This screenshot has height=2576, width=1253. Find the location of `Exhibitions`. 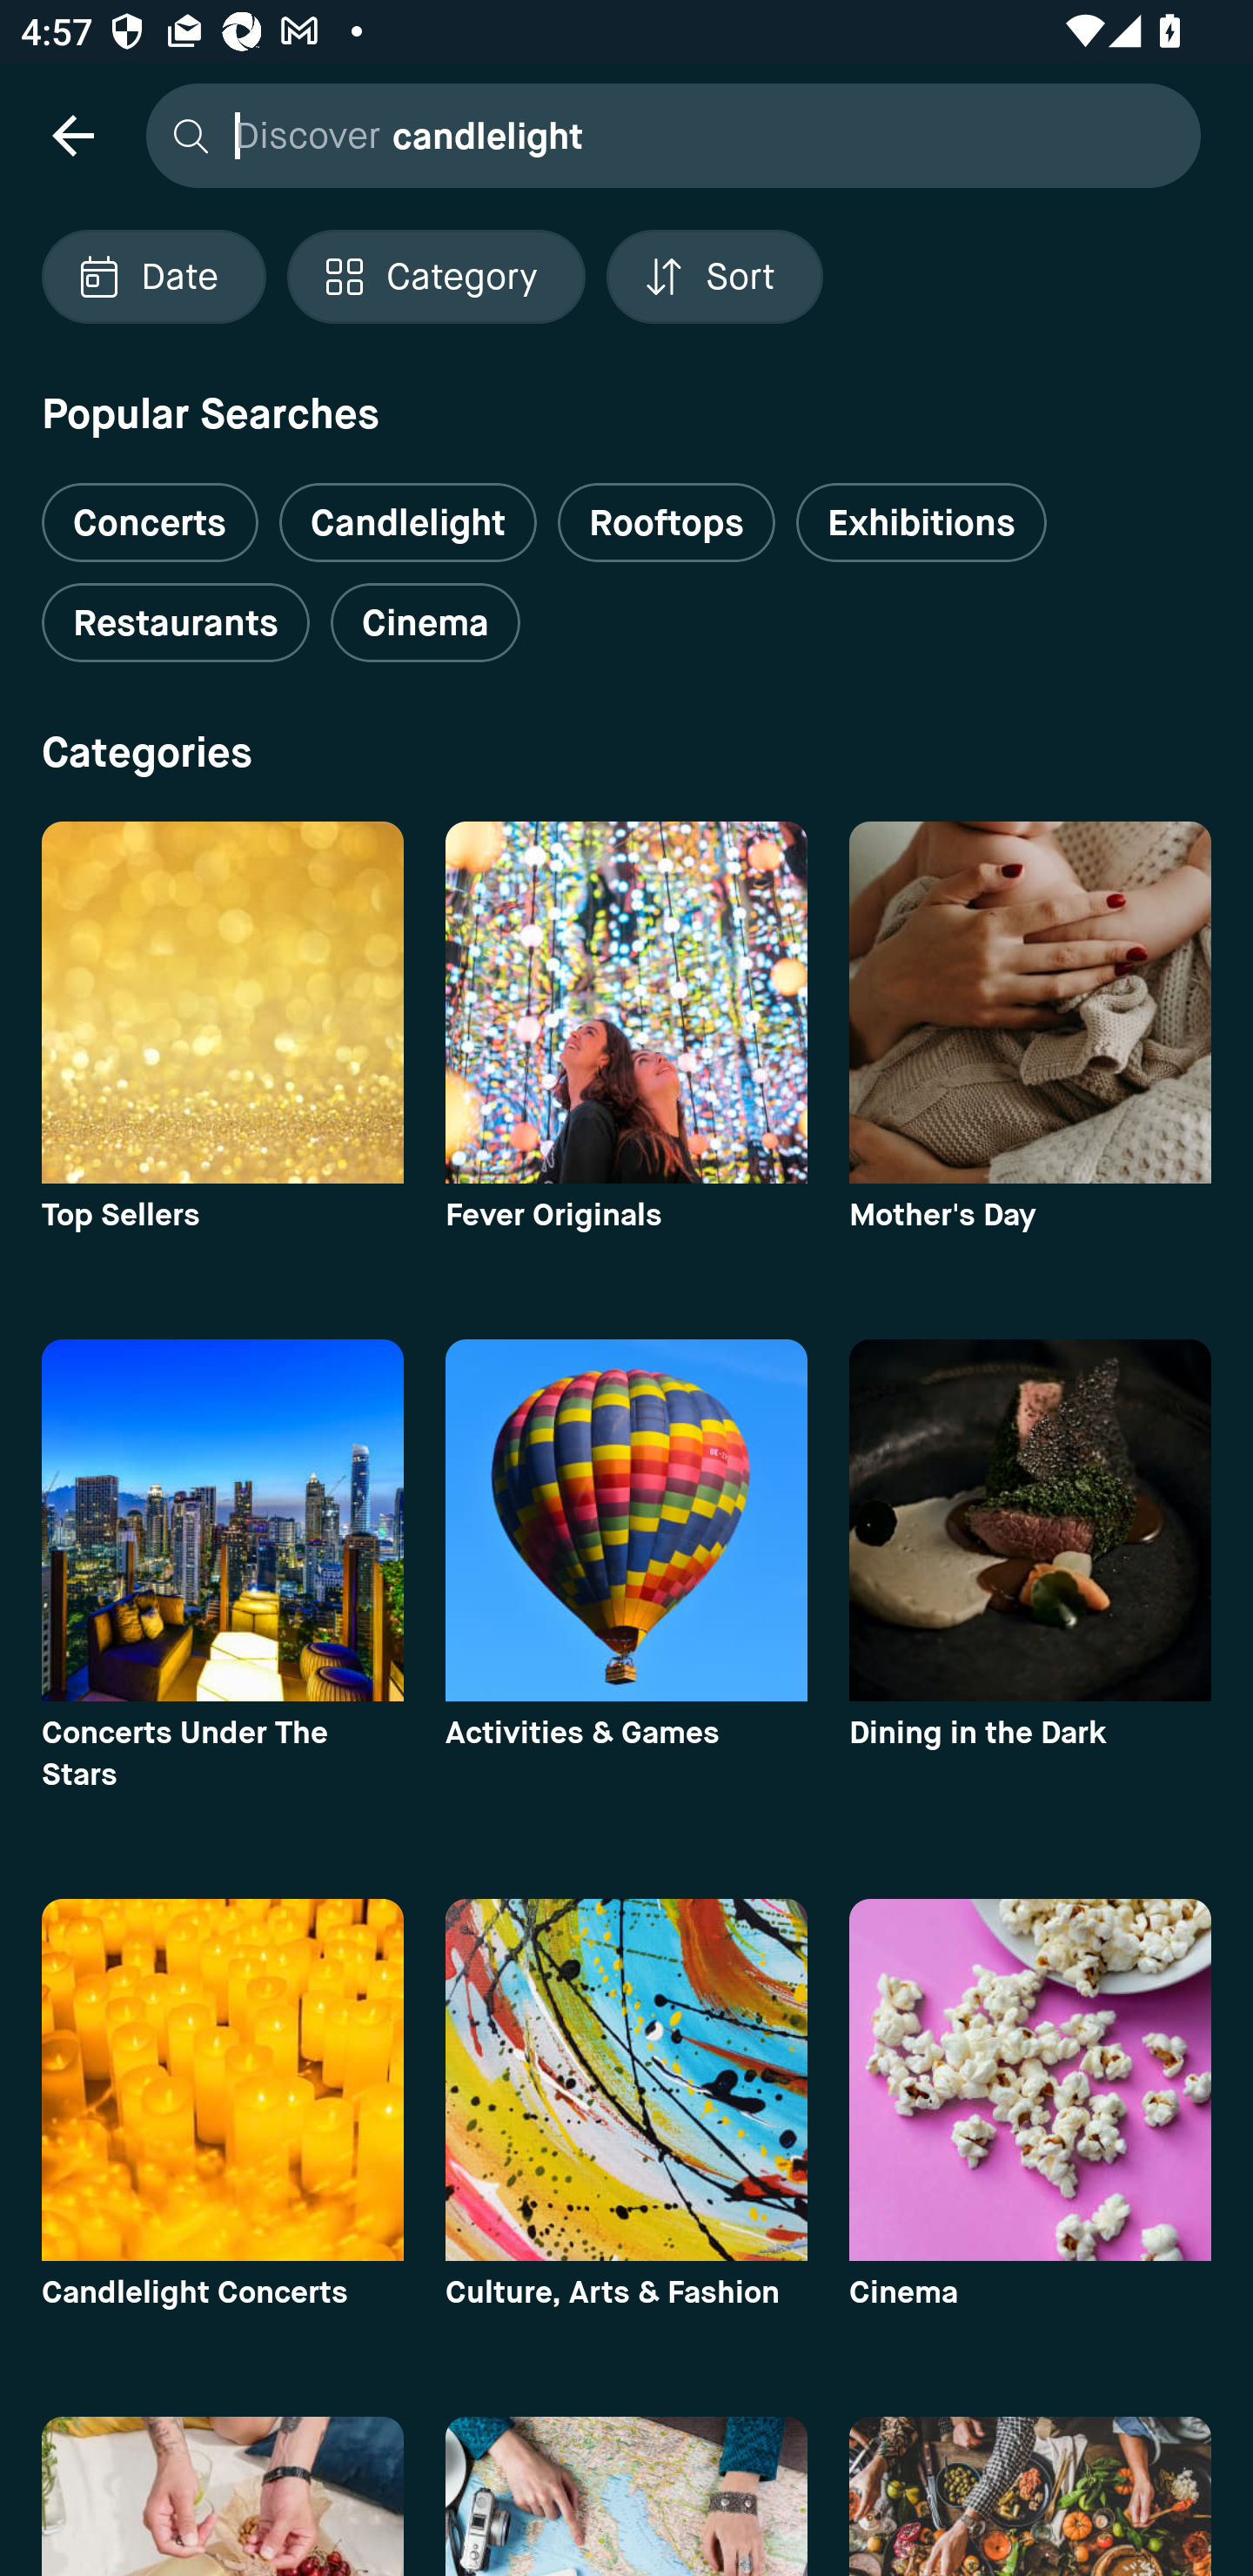

Exhibitions is located at coordinates (921, 522).